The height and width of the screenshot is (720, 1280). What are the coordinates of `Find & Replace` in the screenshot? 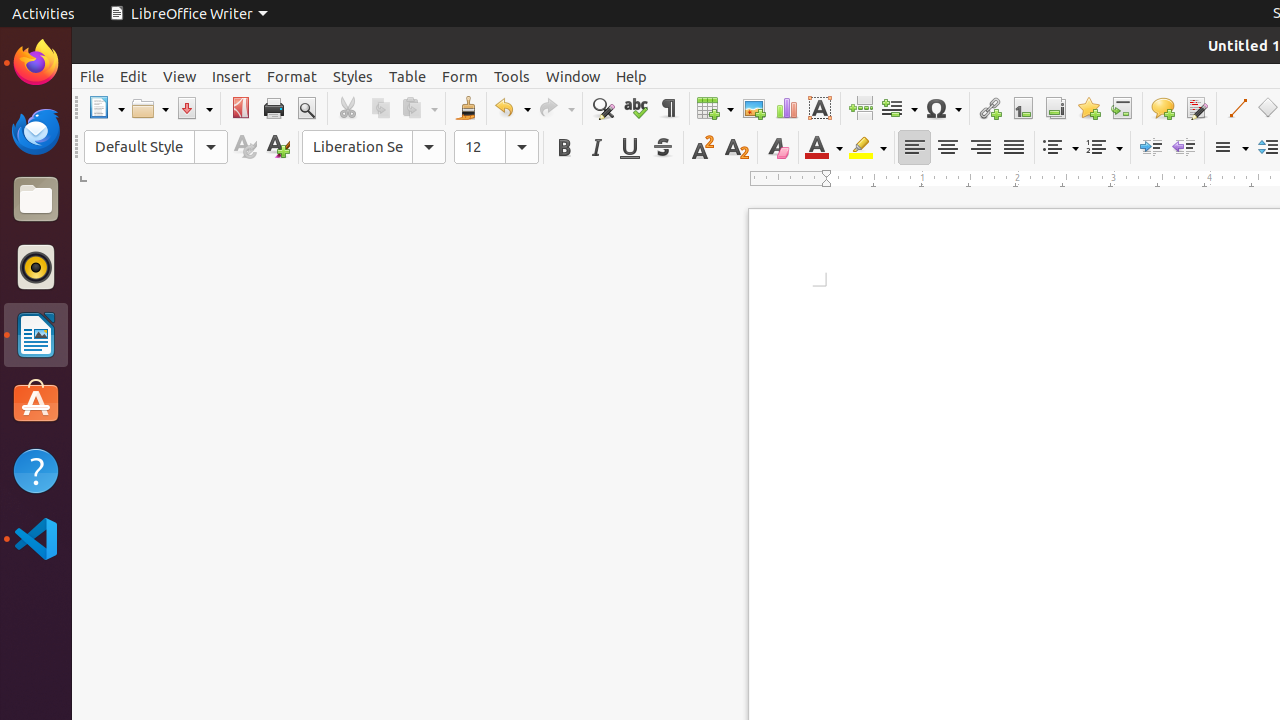 It's located at (602, 108).